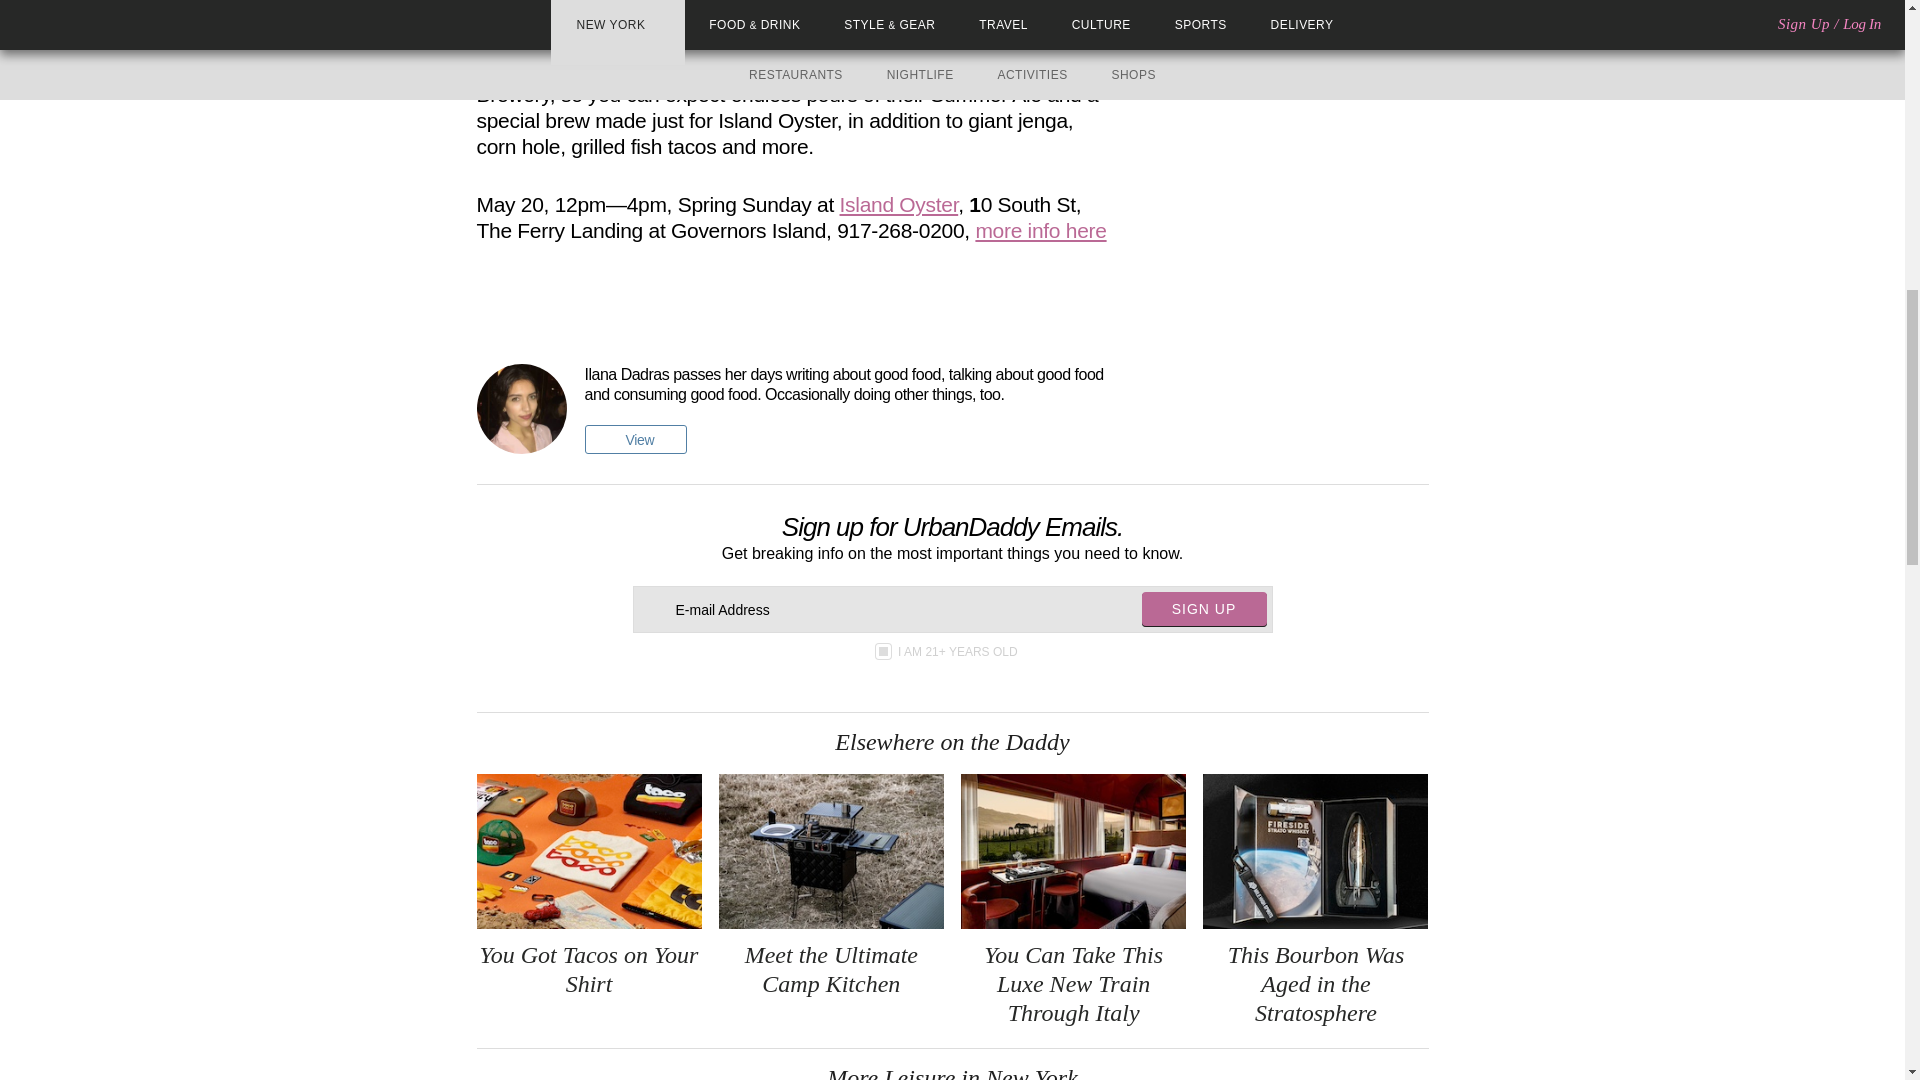 The height and width of the screenshot is (1080, 1920). I want to click on SIGN UP, so click(1204, 608).